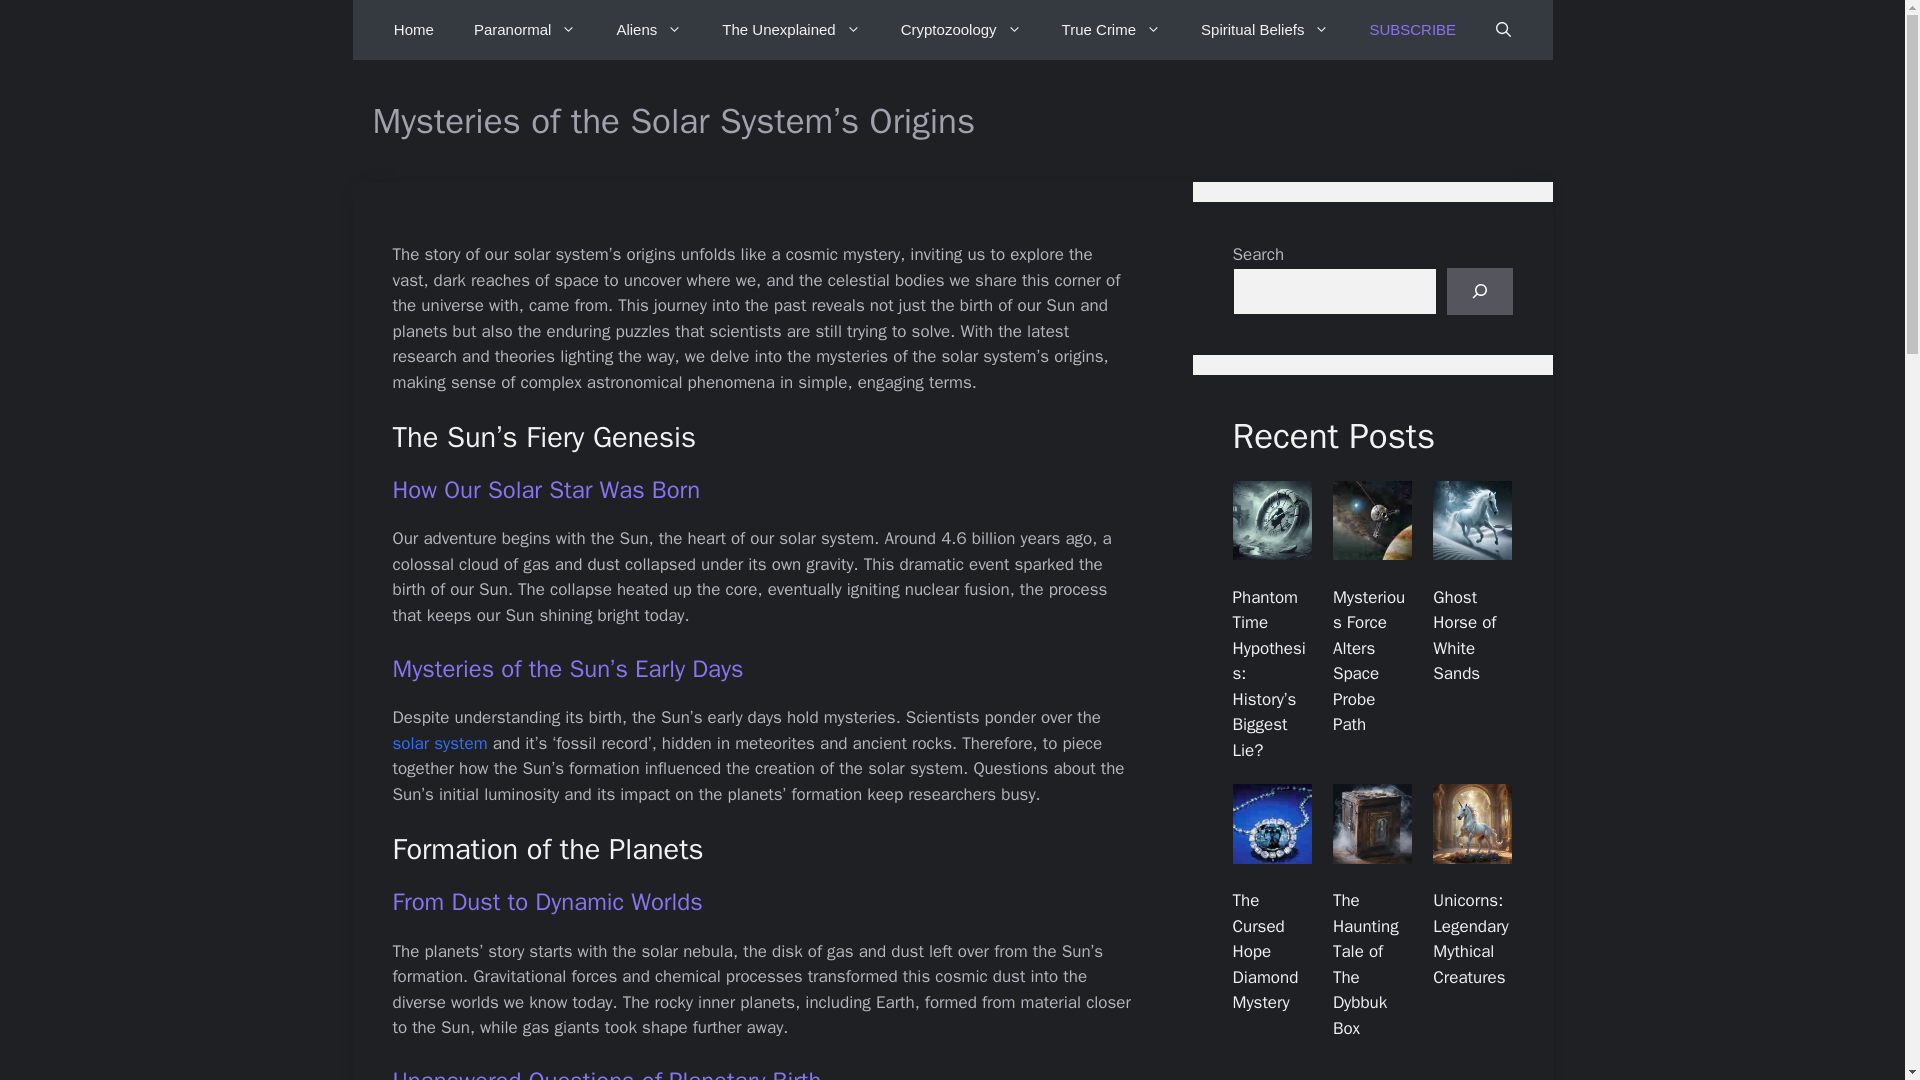  What do you see at coordinates (1264, 30) in the screenshot?
I see `Spiritual Beliefs` at bounding box center [1264, 30].